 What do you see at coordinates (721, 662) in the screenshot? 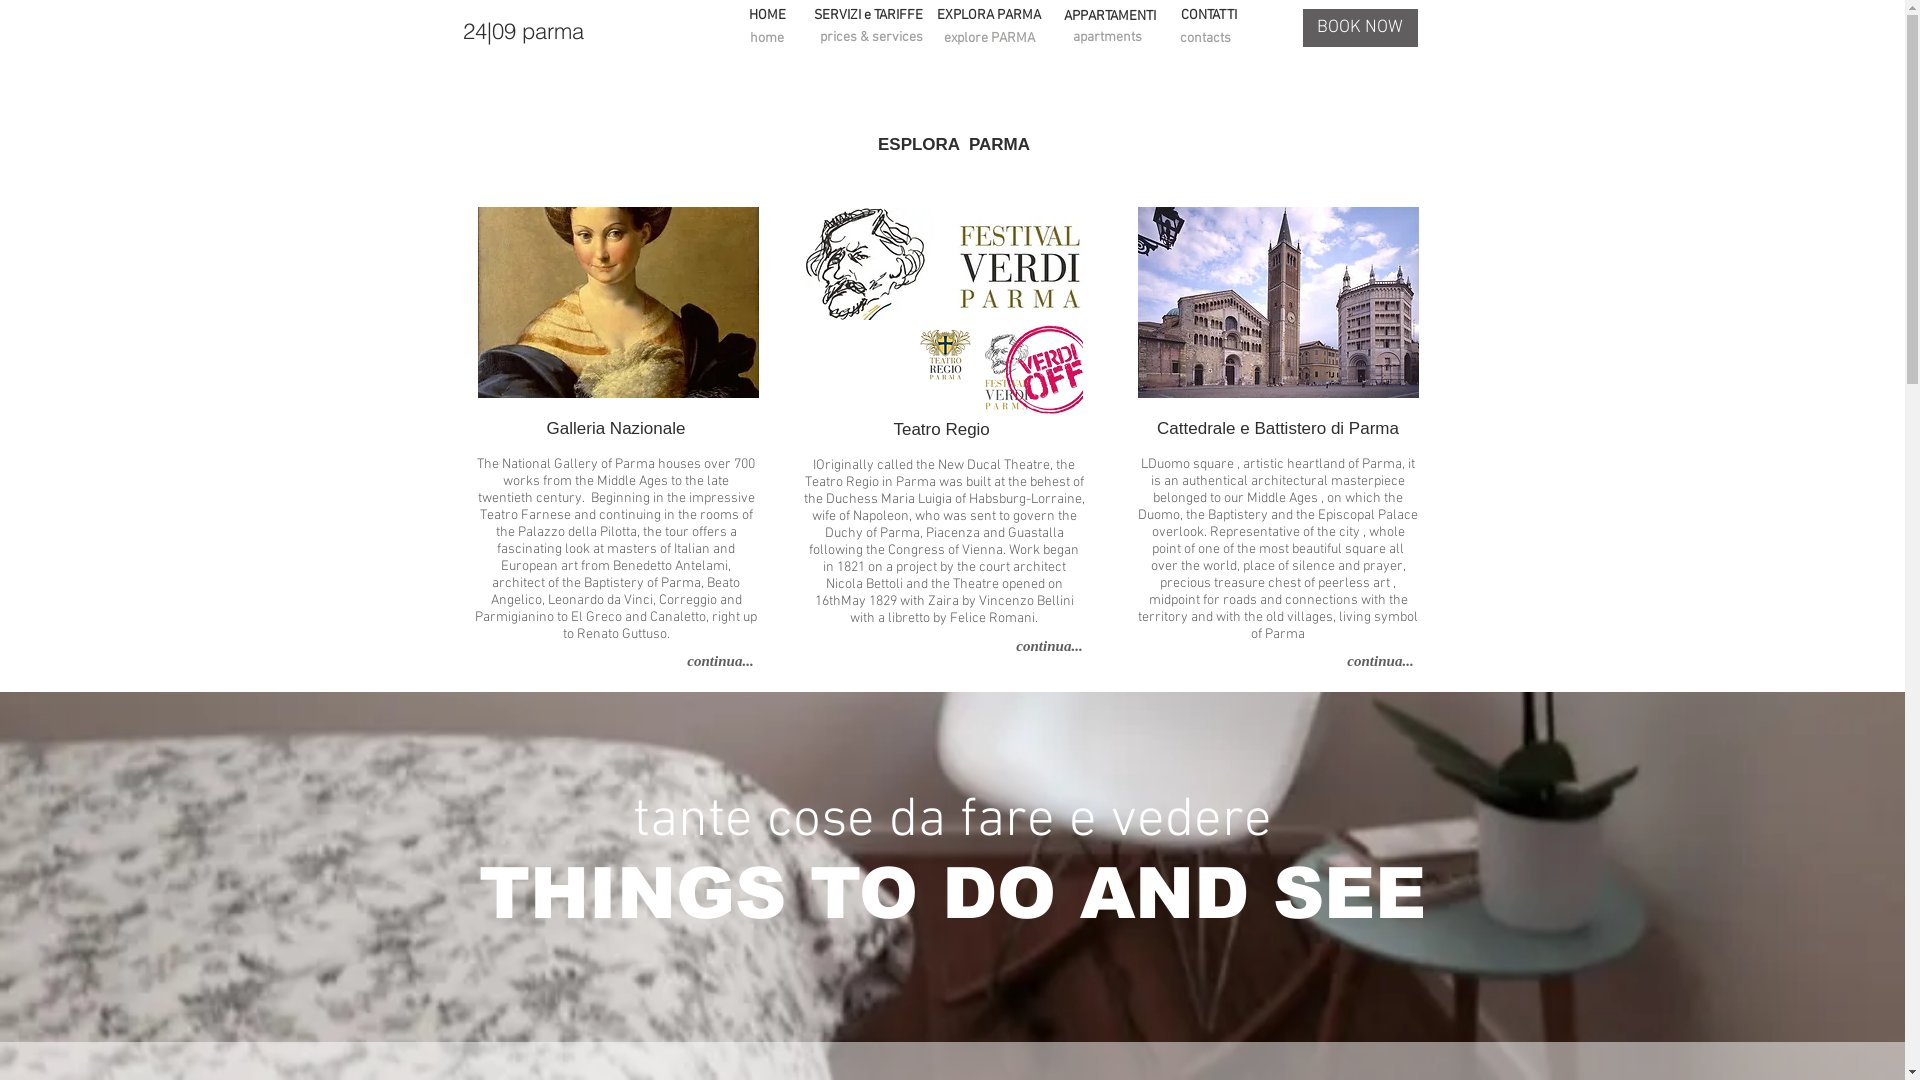
I see `continua...` at bounding box center [721, 662].